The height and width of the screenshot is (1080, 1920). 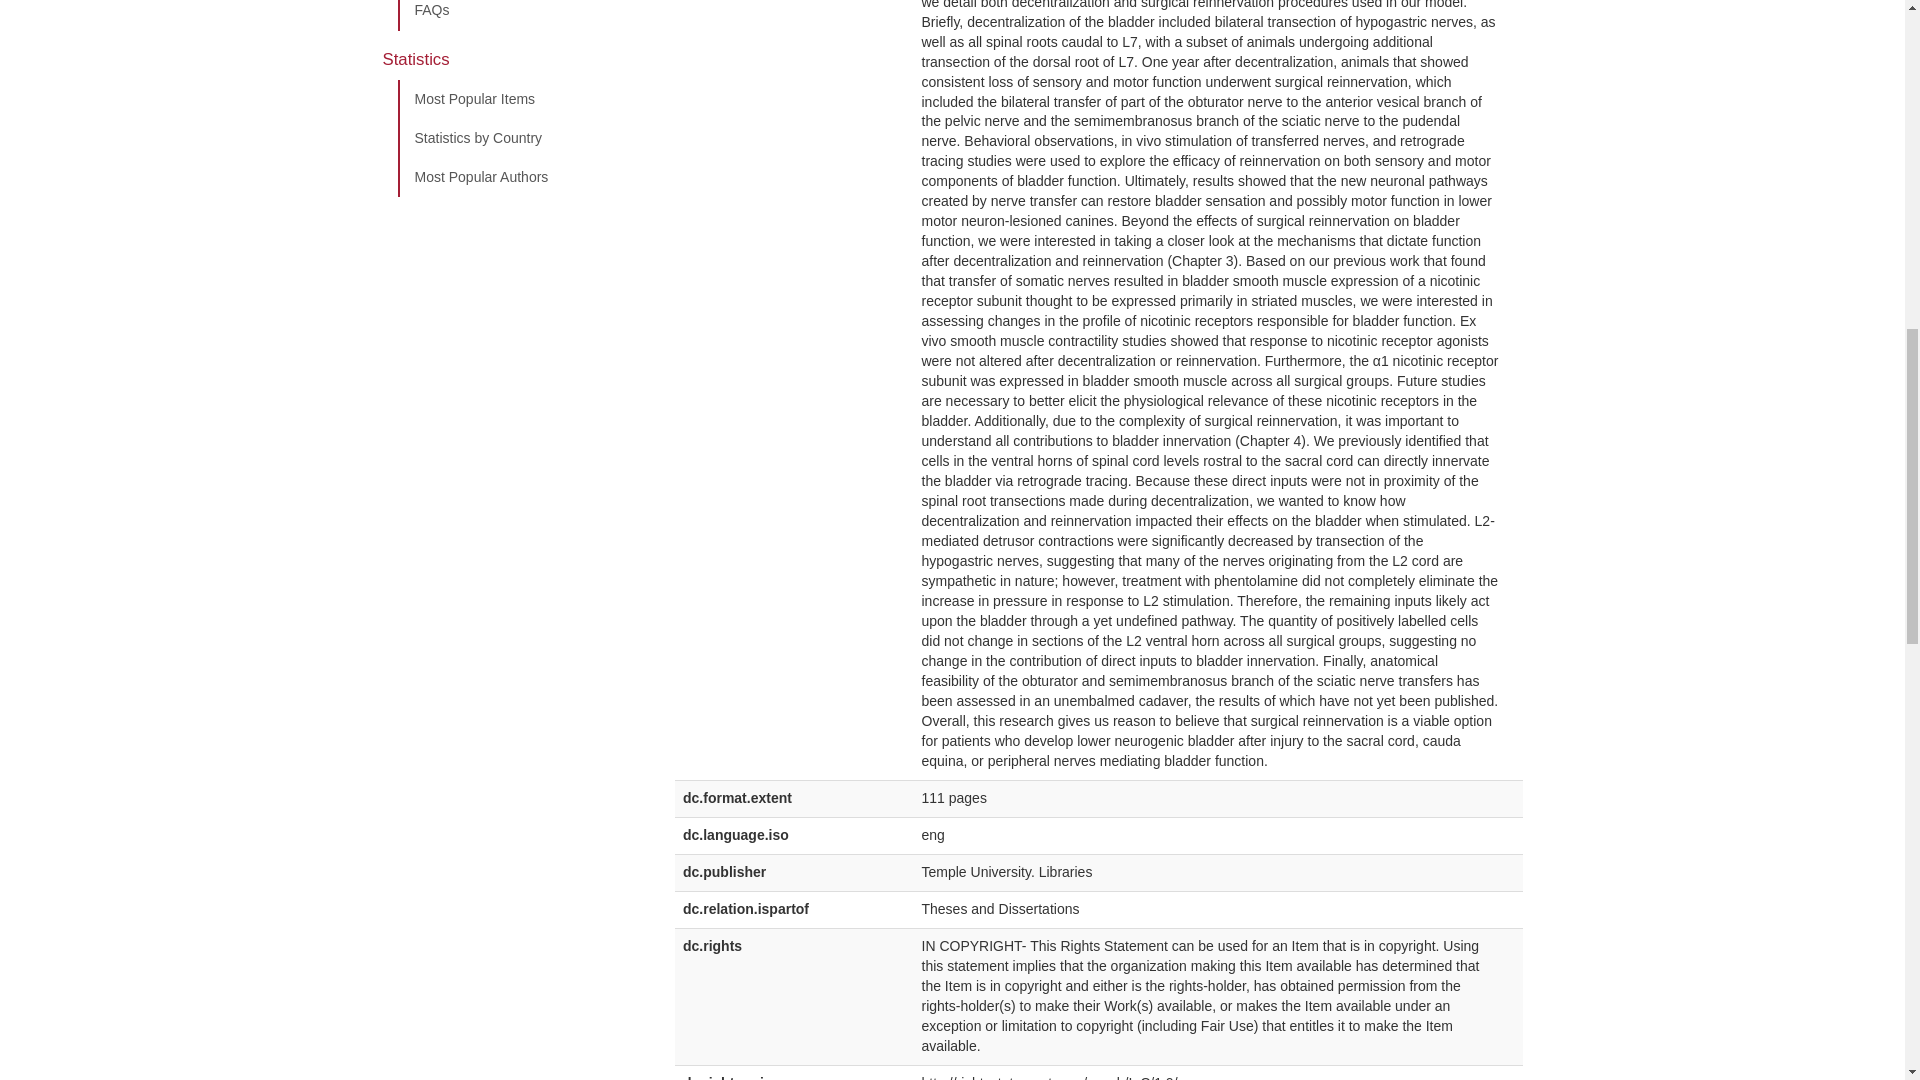 I want to click on Most Popular Items, so click(x=521, y=99).